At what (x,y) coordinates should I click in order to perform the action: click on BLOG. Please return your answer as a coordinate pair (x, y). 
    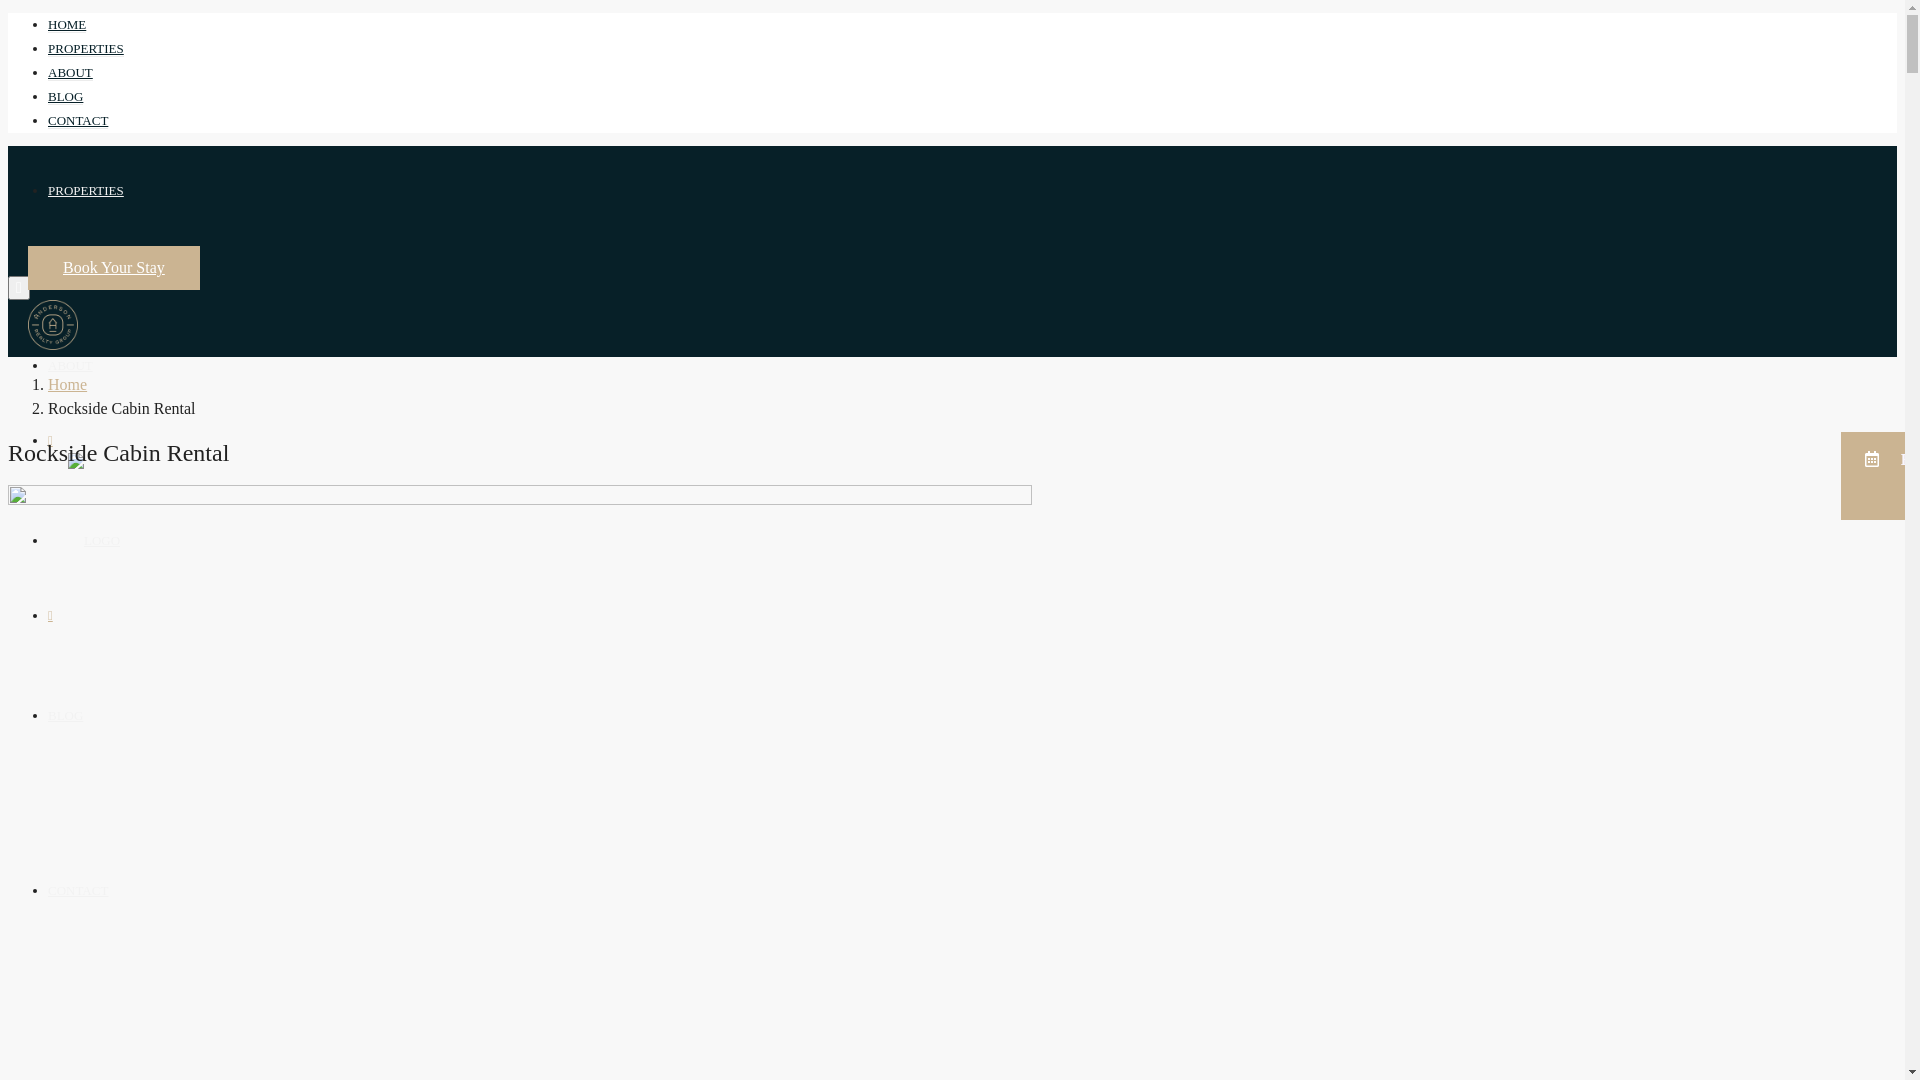
    Looking at the image, I should click on (66, 97).